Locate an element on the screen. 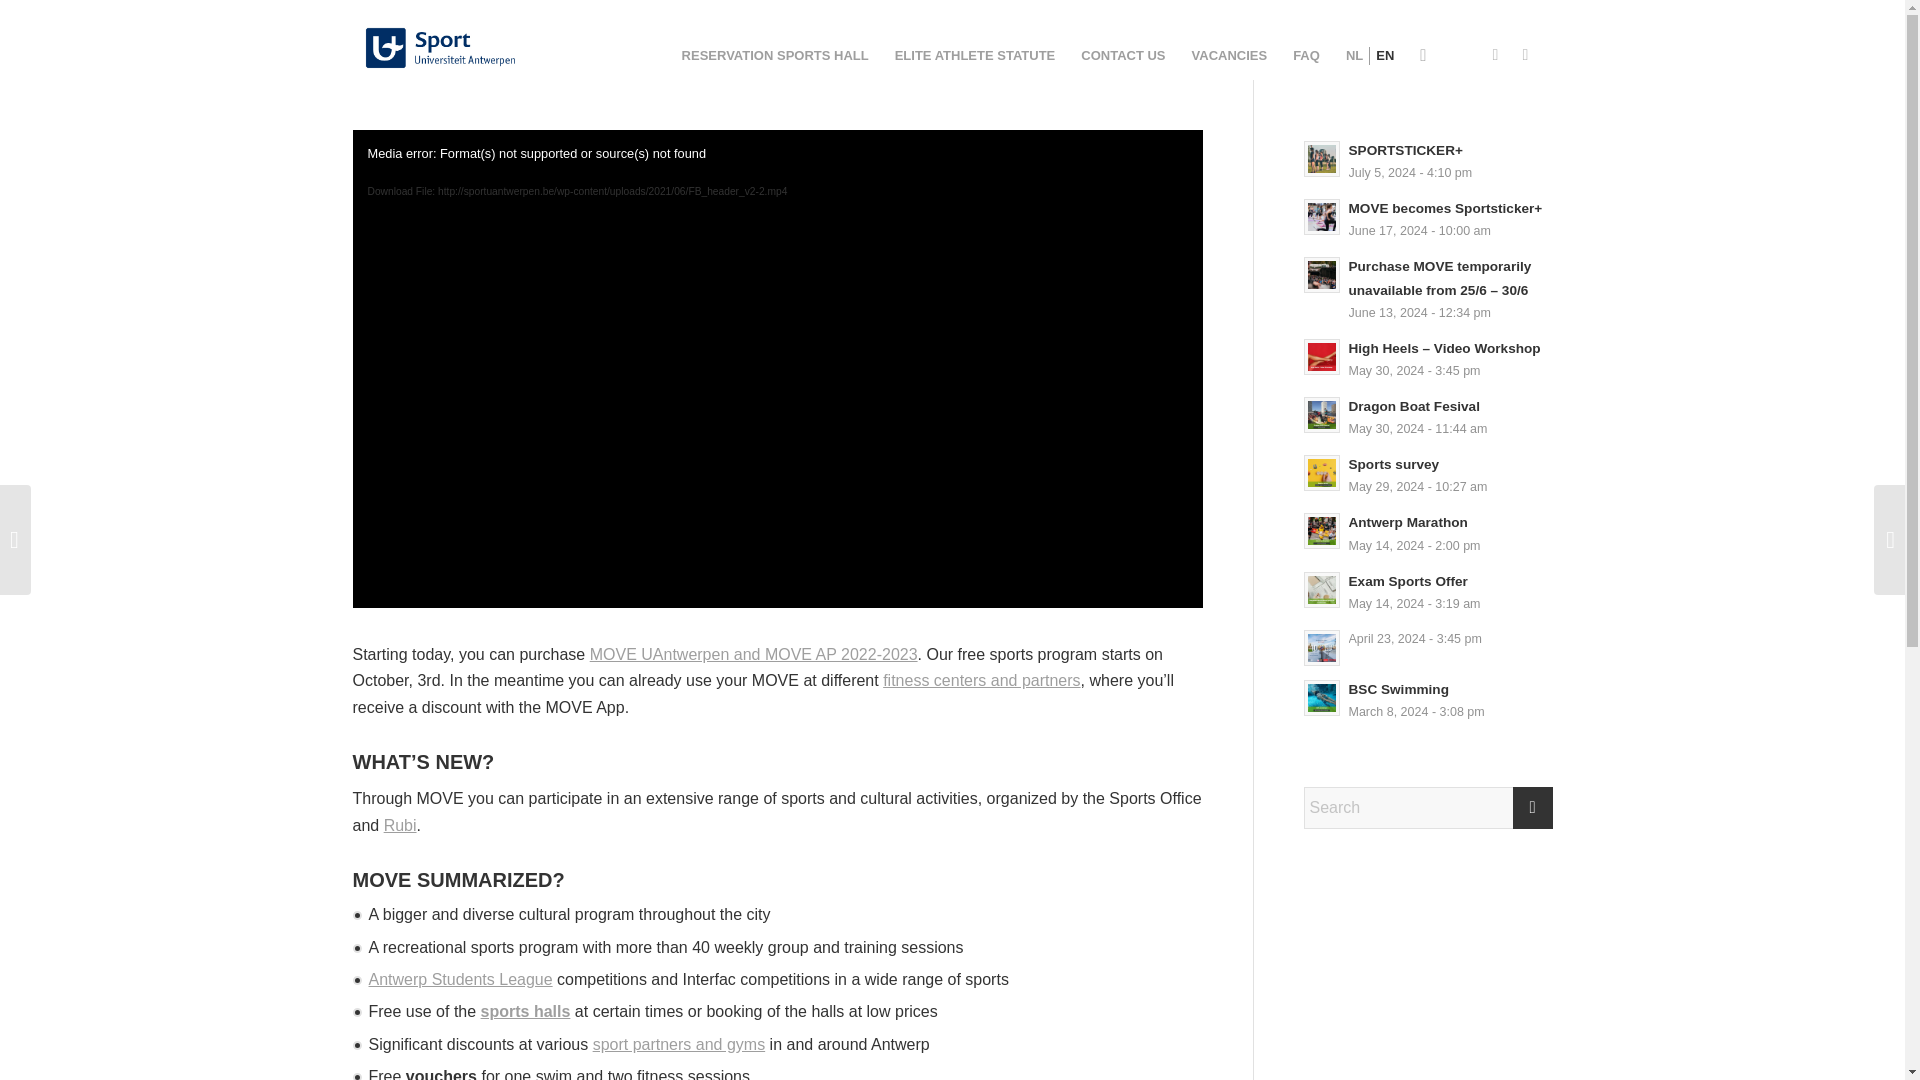 The image size is (1920, 1080). RESERVATION SPORTS HALL is located at coordinates (774, 56).